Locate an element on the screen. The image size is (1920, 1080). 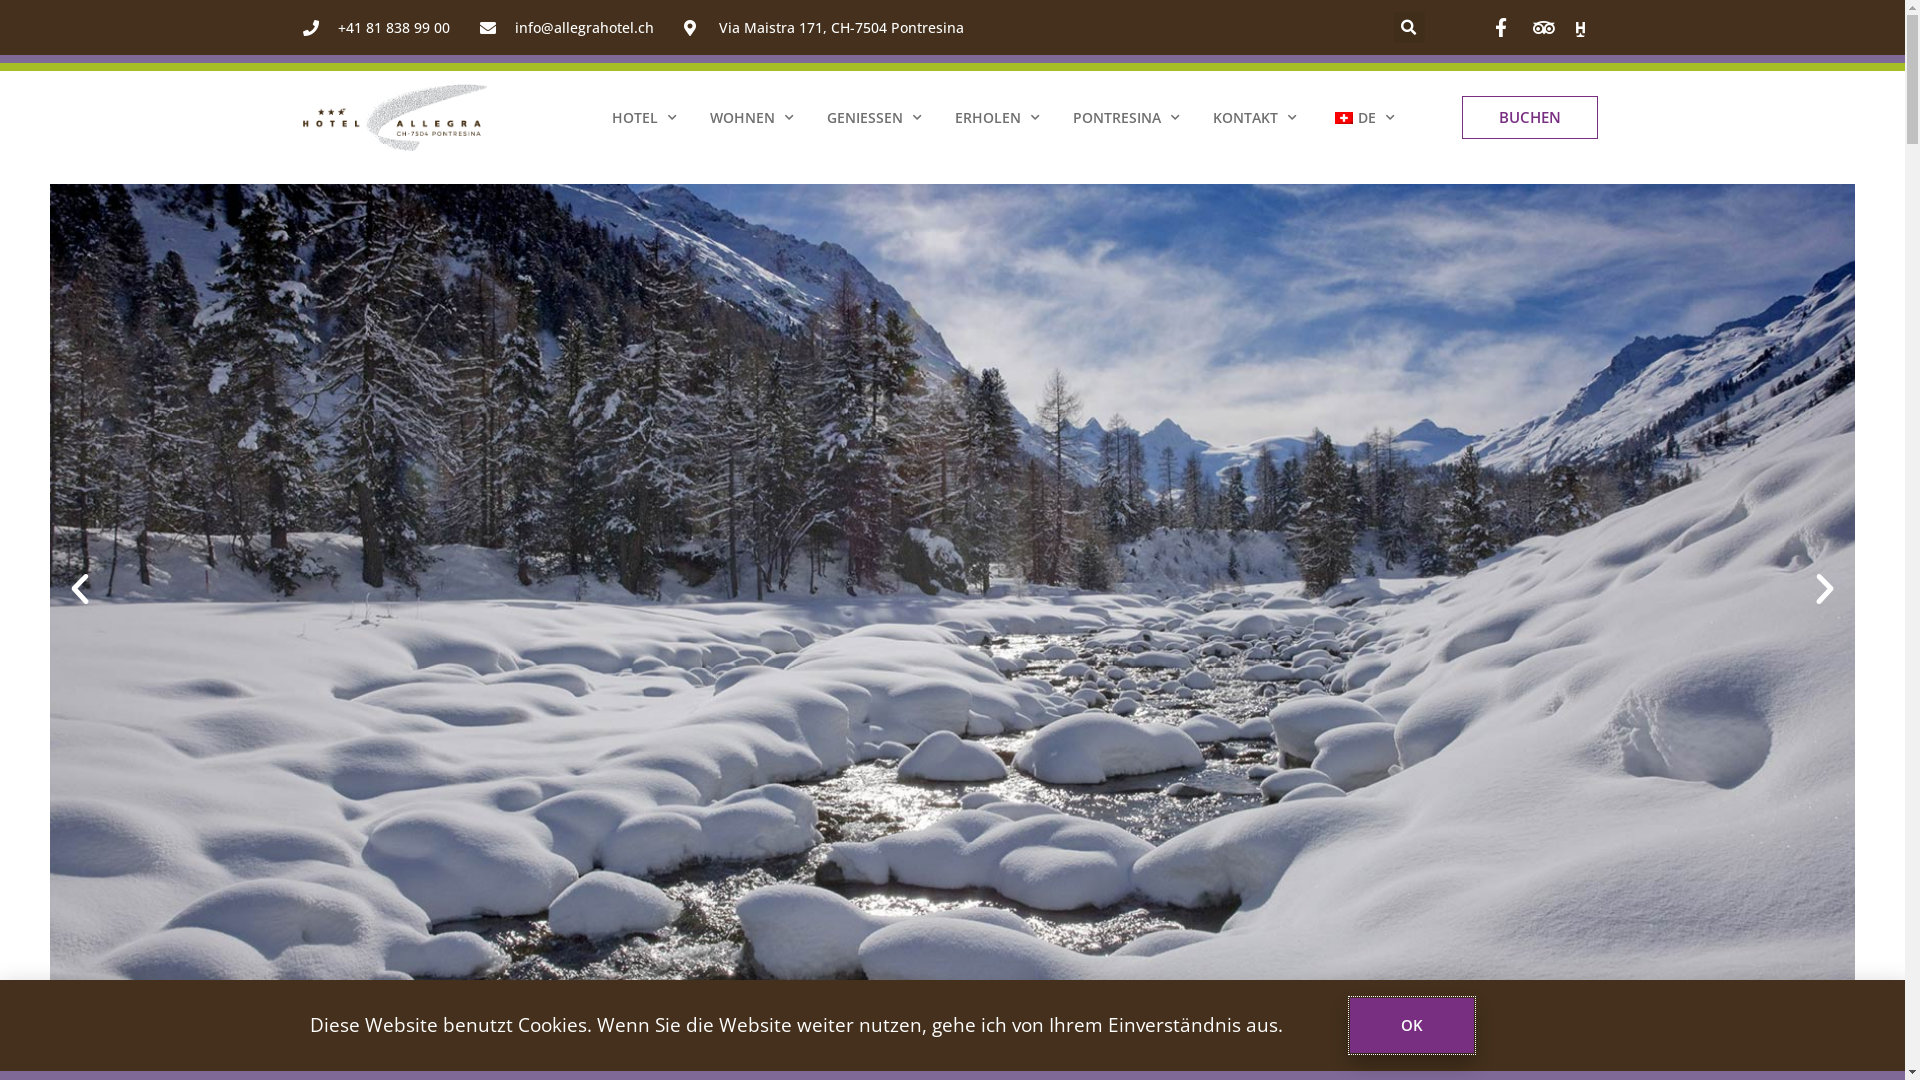
OK is located at coordinates (1412, 1026).